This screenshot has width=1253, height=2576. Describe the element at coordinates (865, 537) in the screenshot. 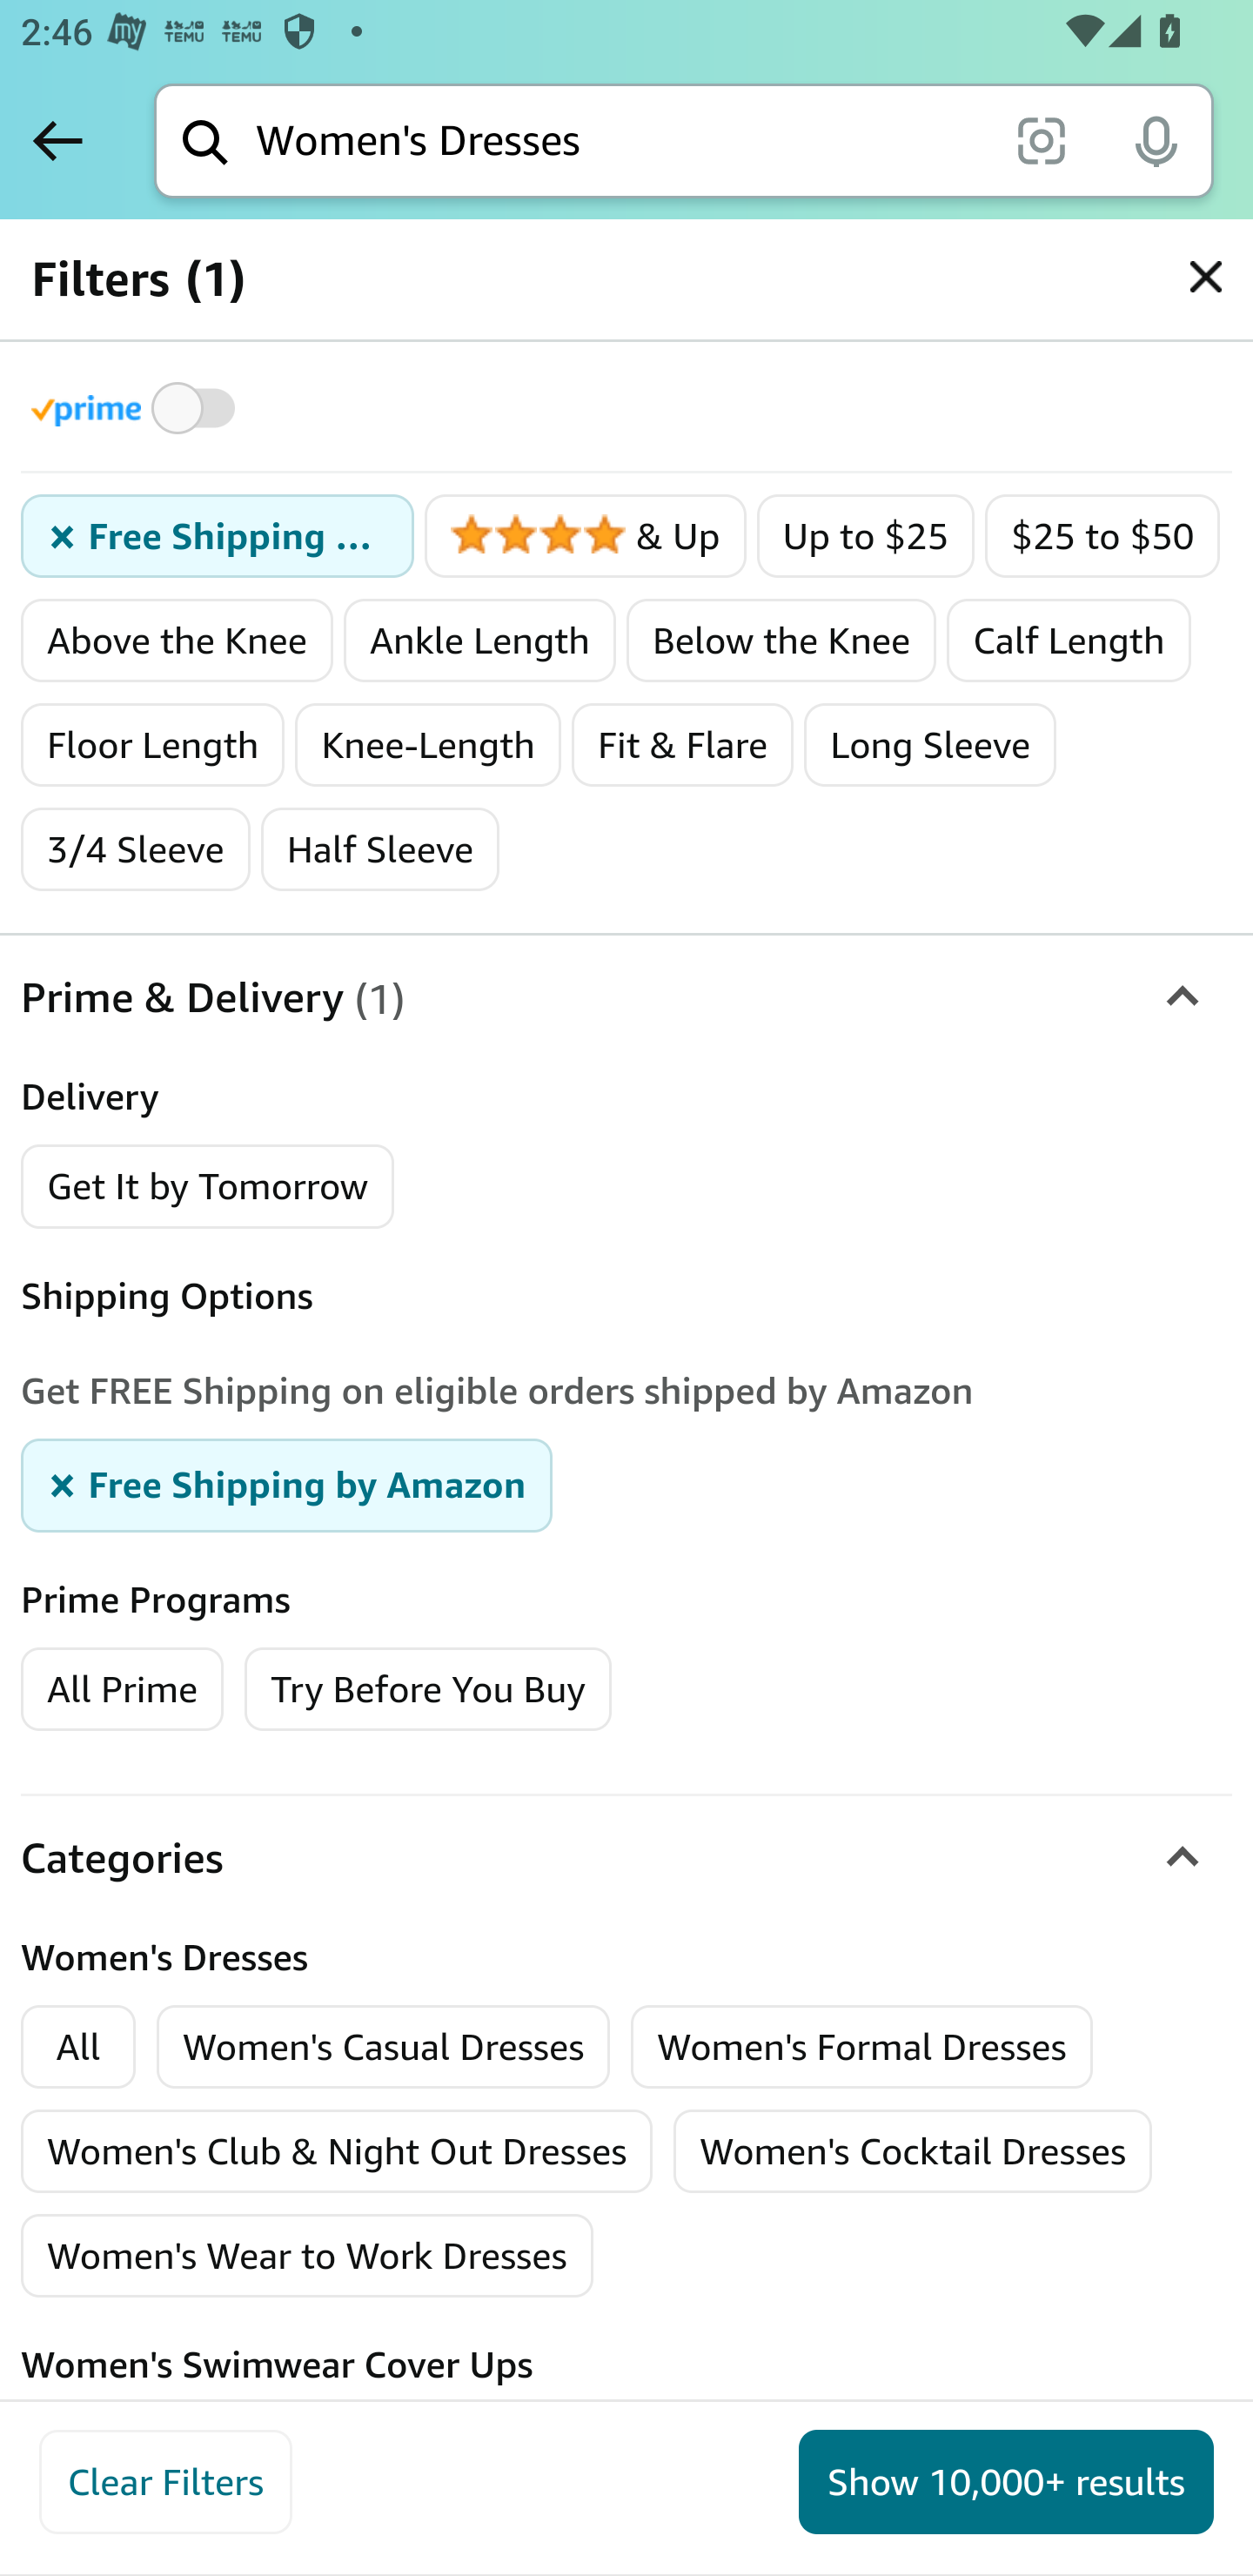

I see `Up to $25` at that location.